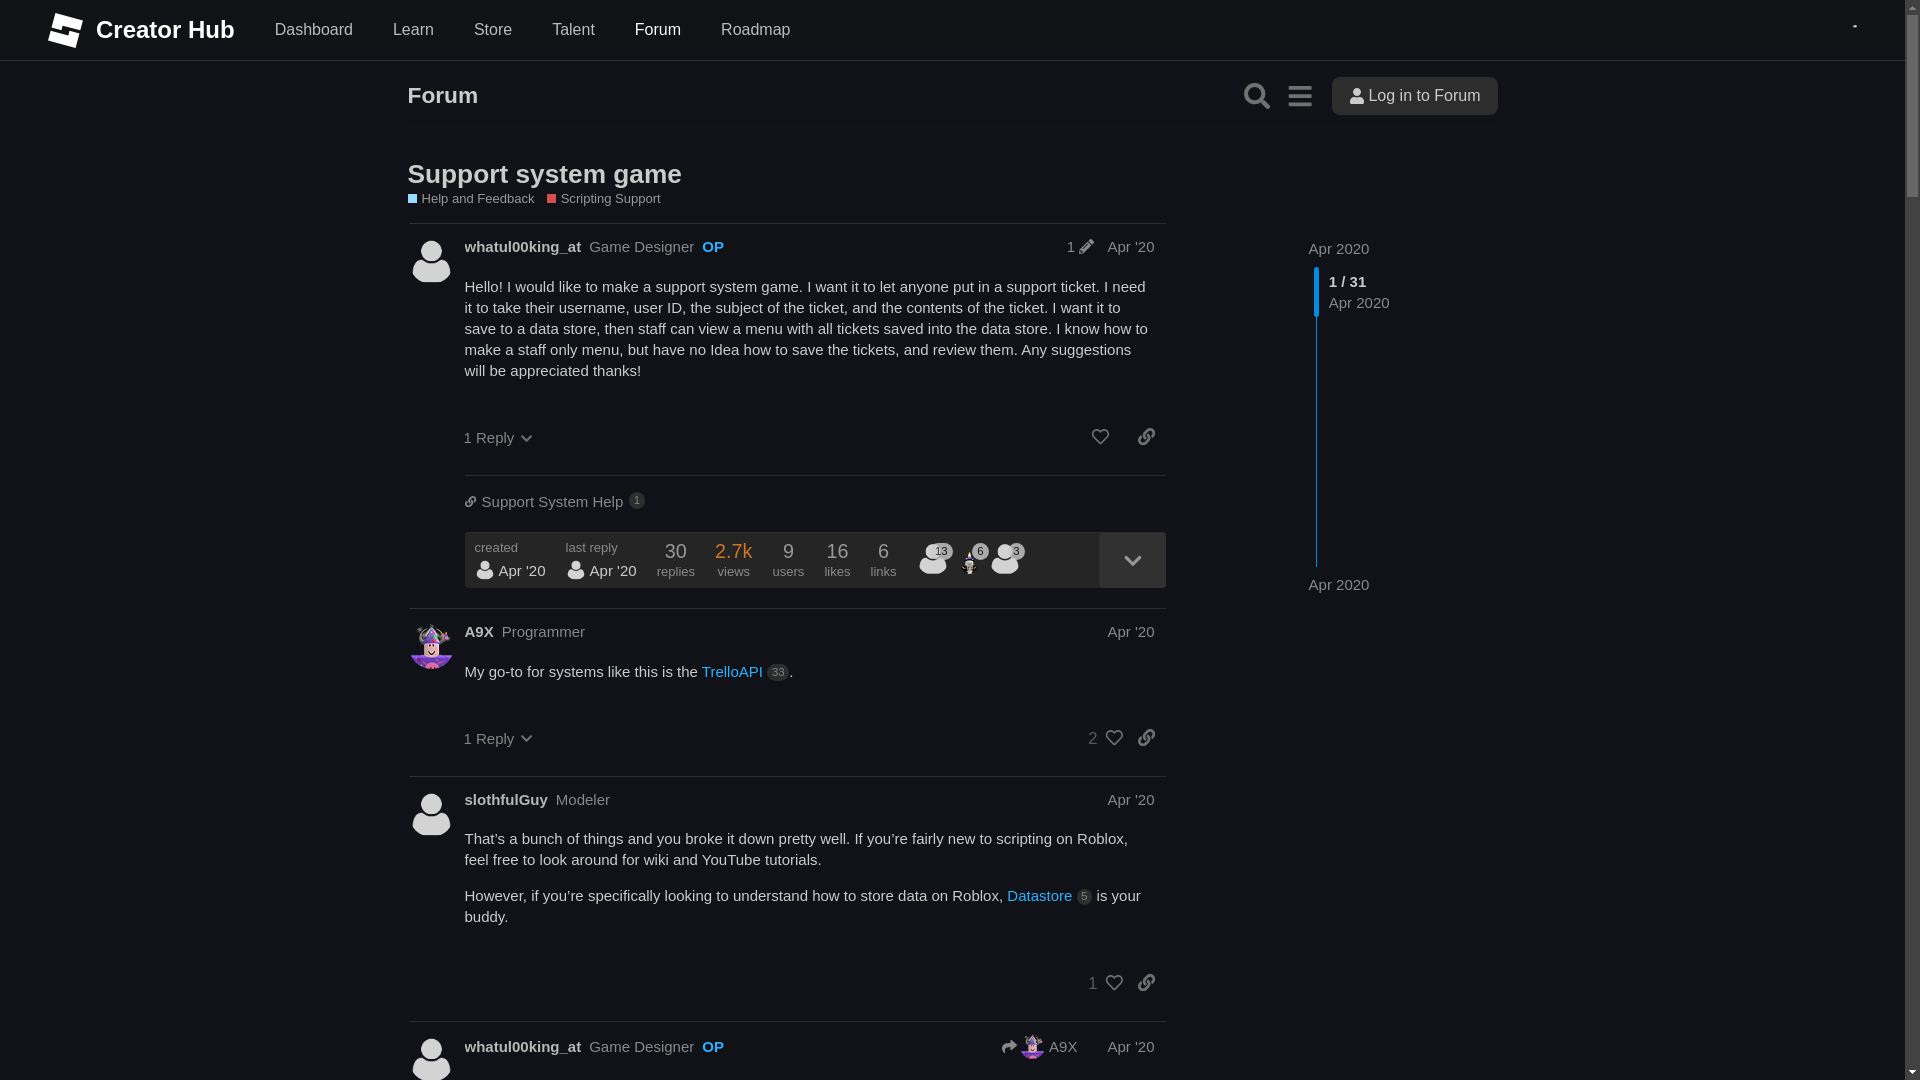 Image resolution: width=1920 pixels, height=1080 pixels. Describe the element at coordinates (613, 570) in the screenshot. I see `1 Reply` at that location.